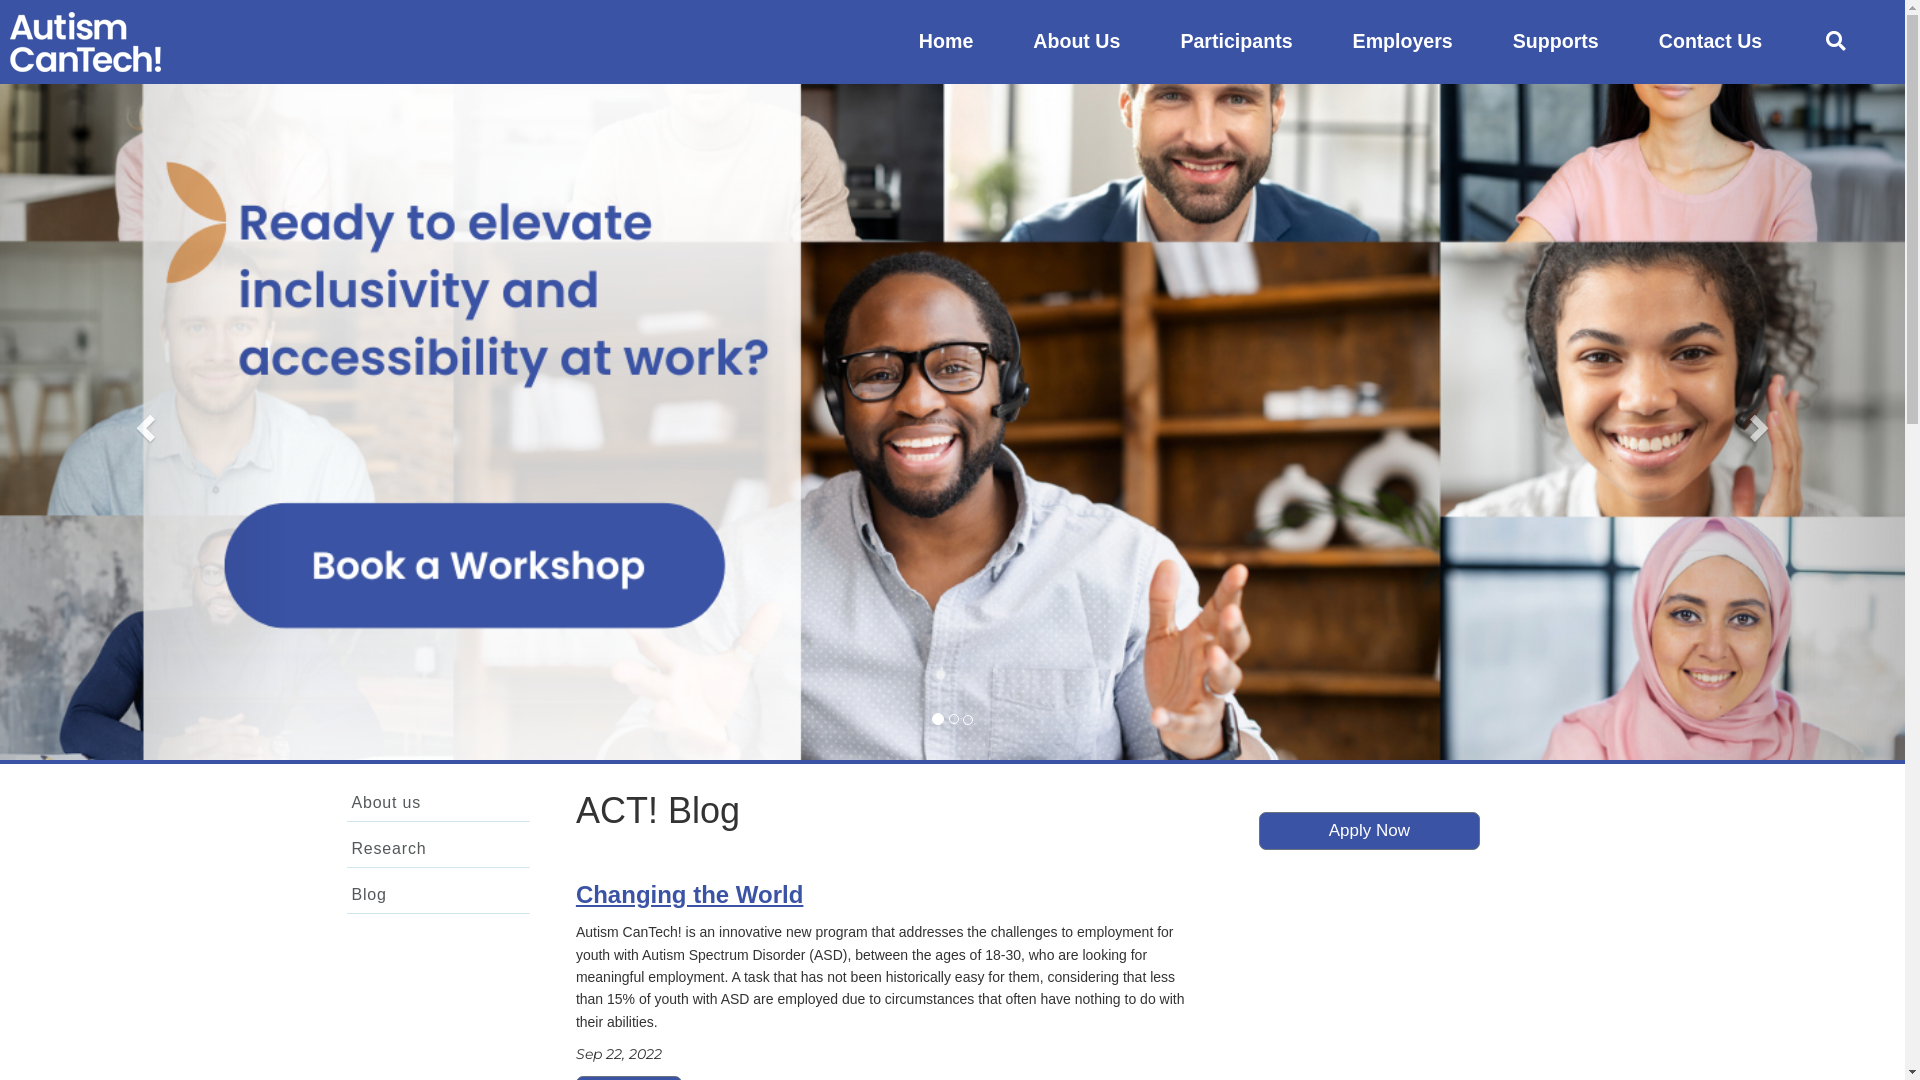  Describe the element at coordinates (1403, 42) in the screenshot. I see `Employers` at that location.